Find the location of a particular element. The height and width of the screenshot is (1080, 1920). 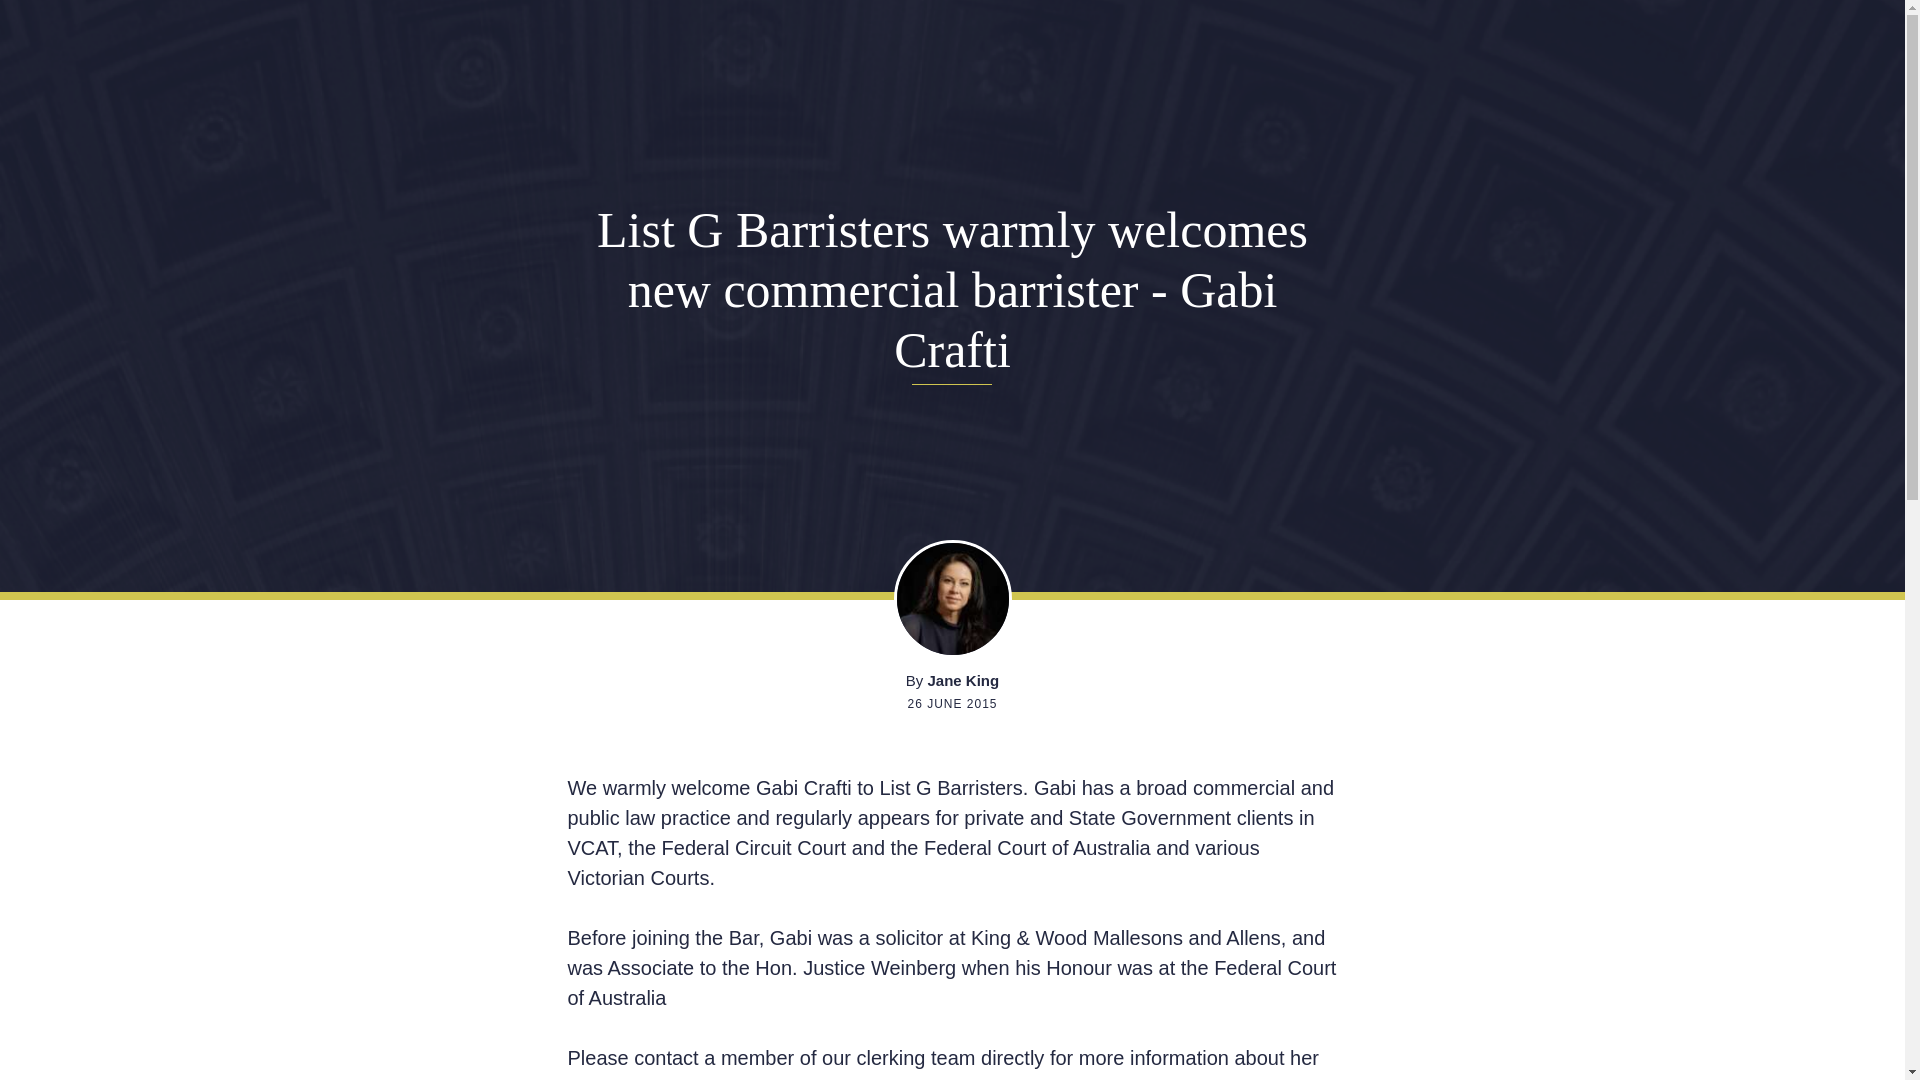

Privacy Policy is located at coordinates (76, 1020).